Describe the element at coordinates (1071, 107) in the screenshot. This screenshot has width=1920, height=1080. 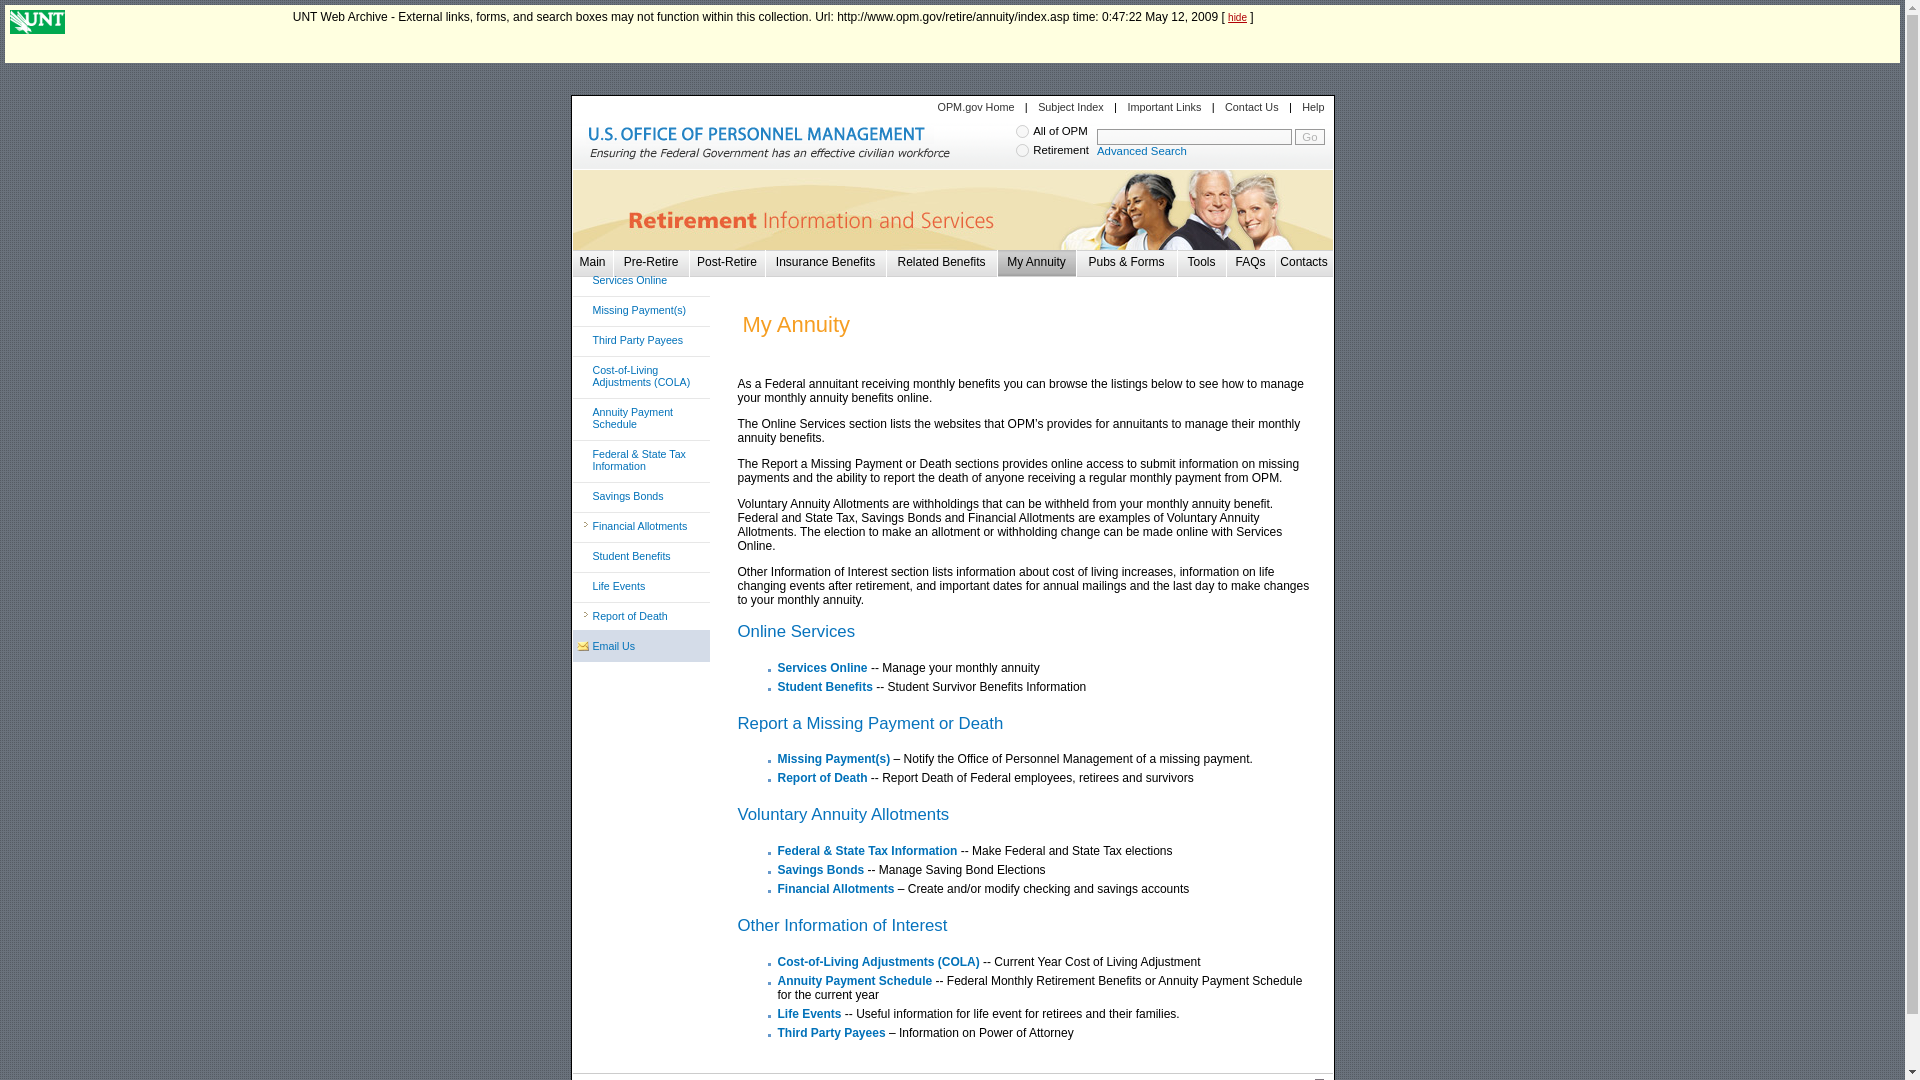
I see `Subject Index` at that location.